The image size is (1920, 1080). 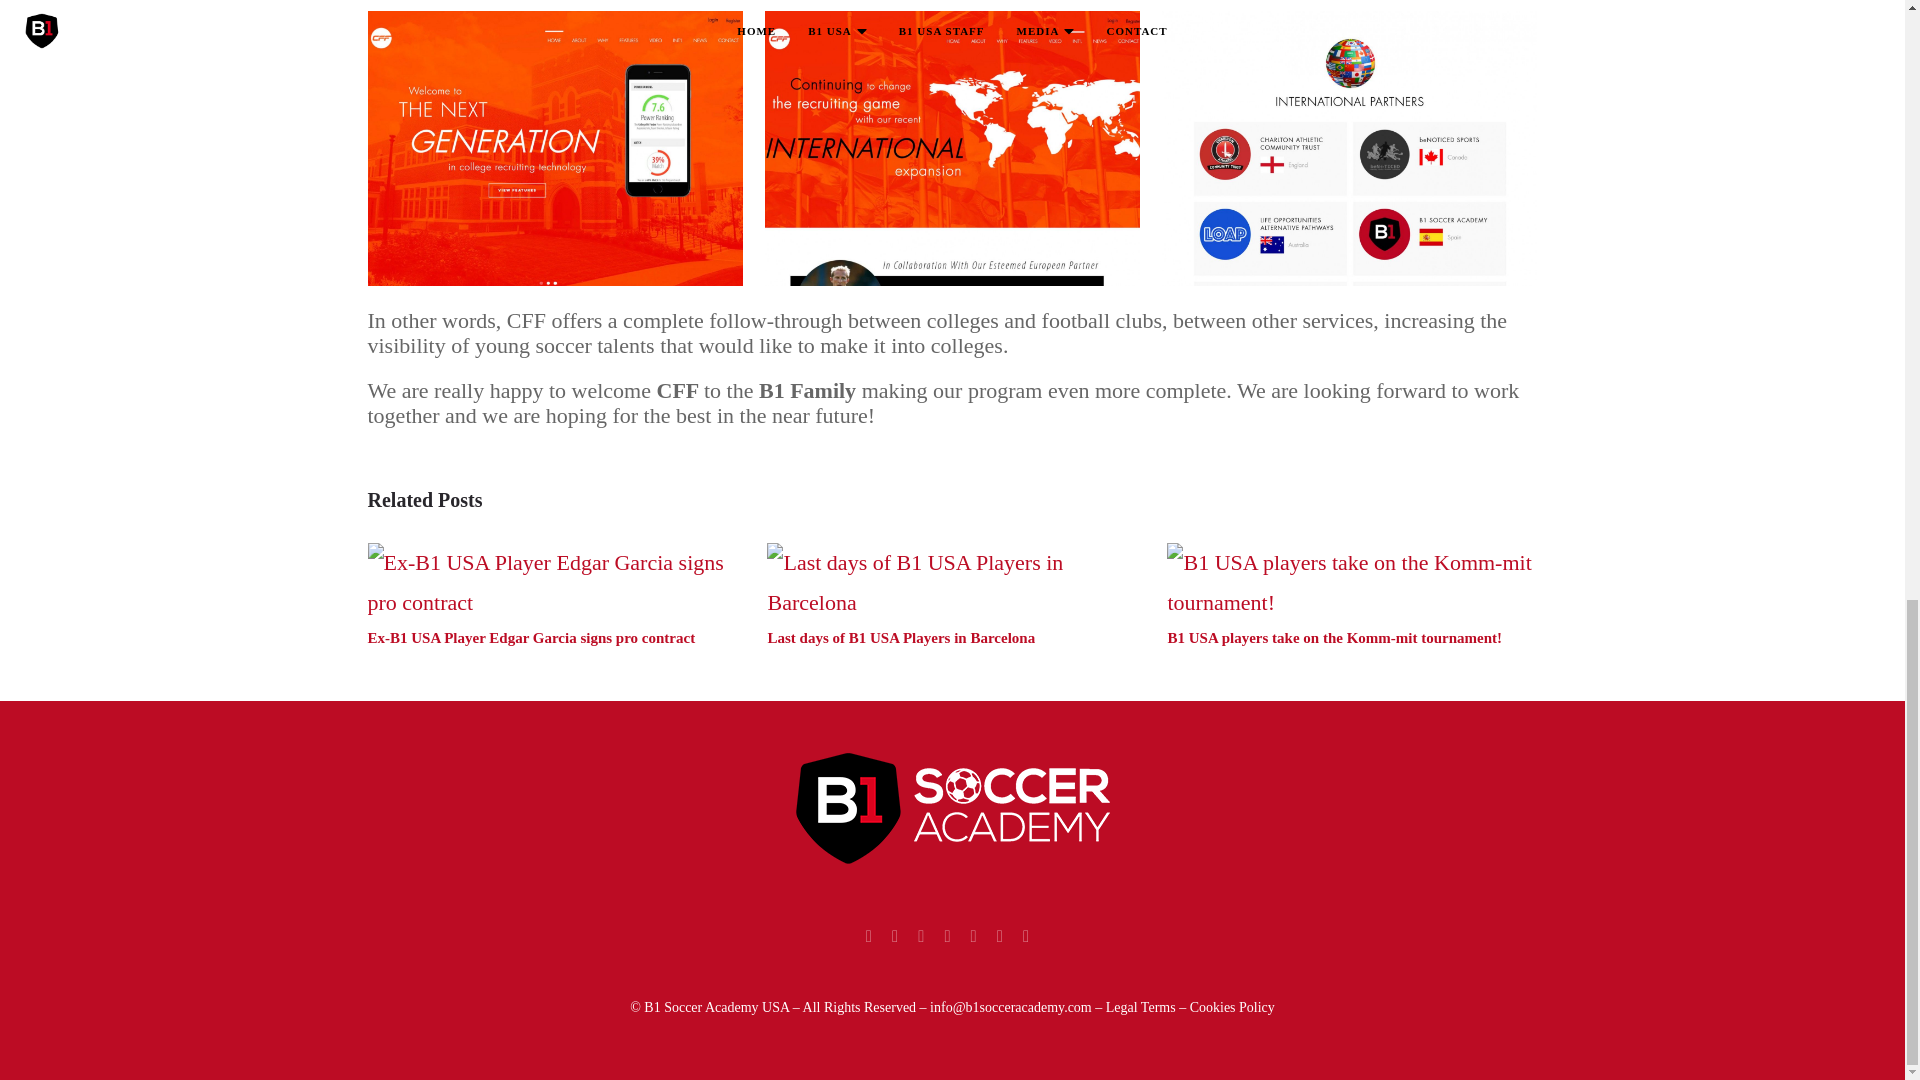 I want to click on Legal Terms , so click(x=1142, y=1008).